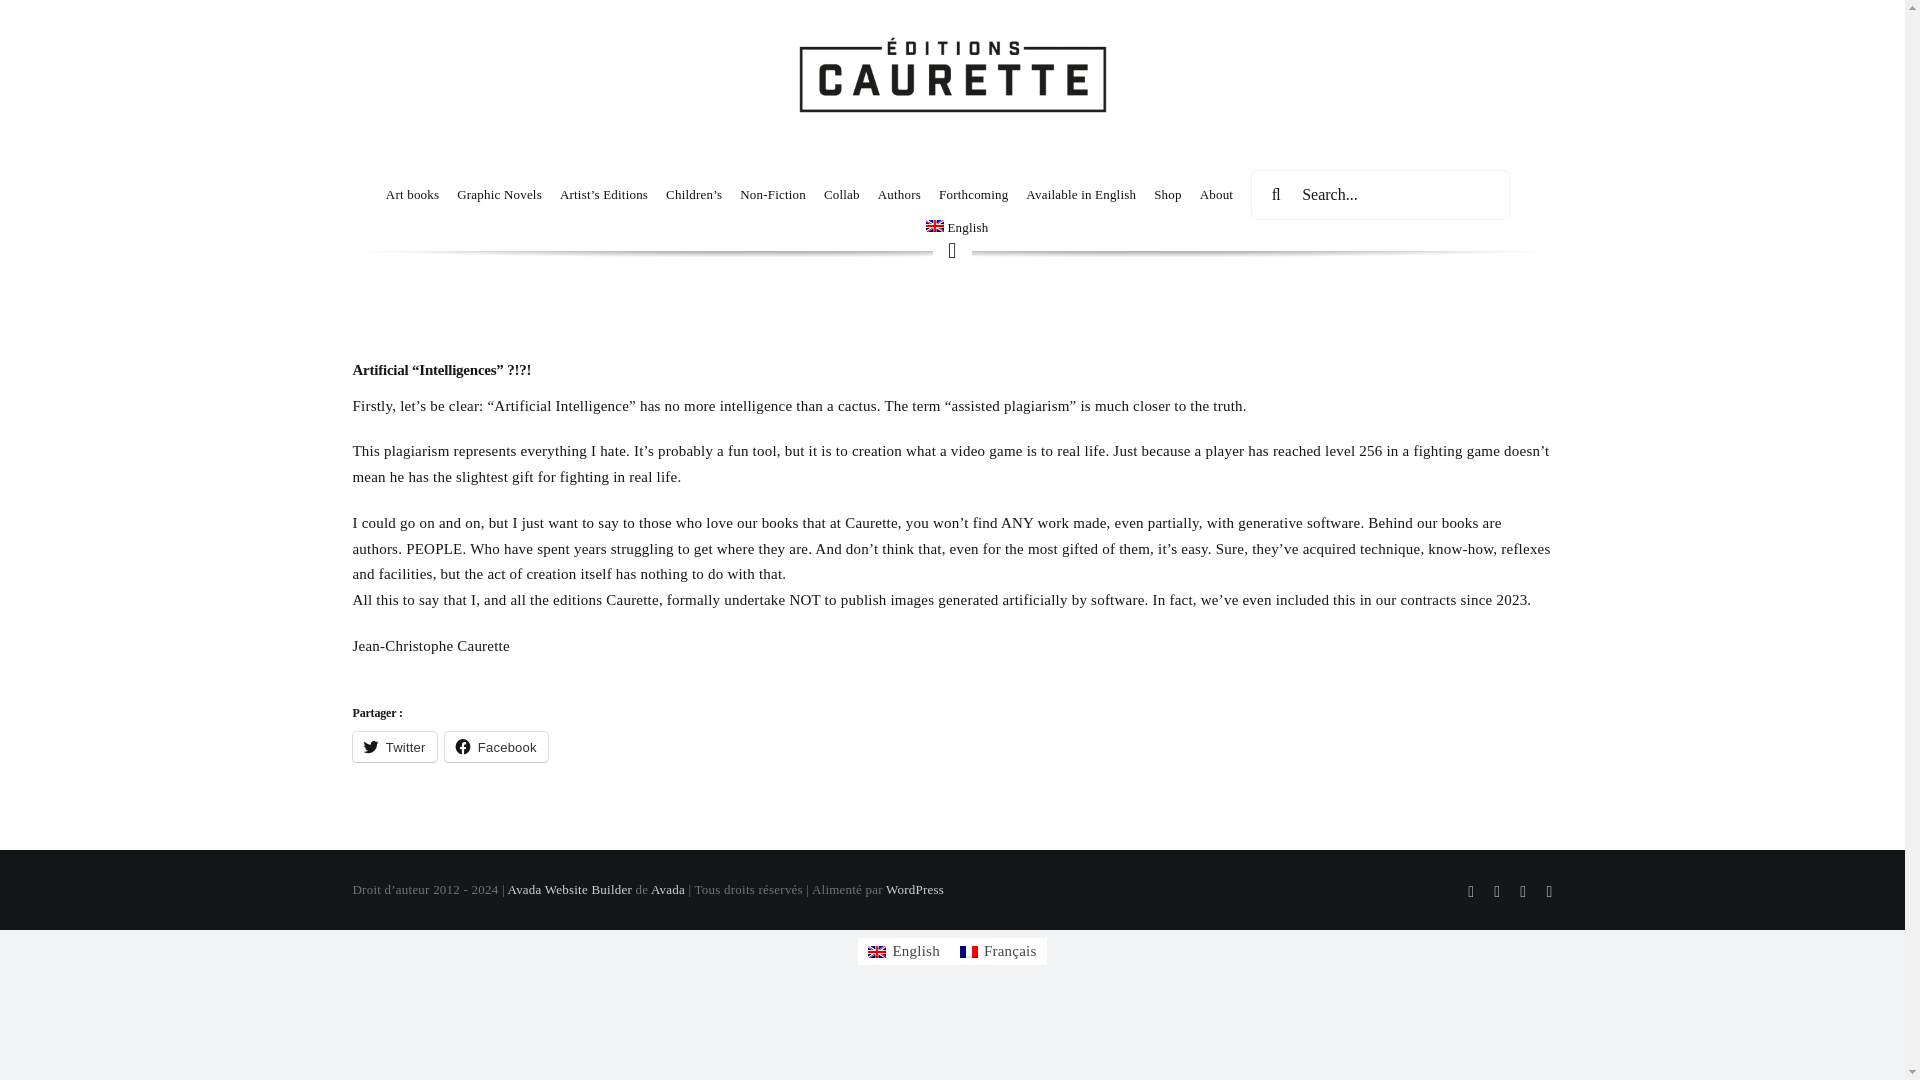  Describe the element at coordinates (1080, 194) in the screenshot. I see `Available in English` at that location.